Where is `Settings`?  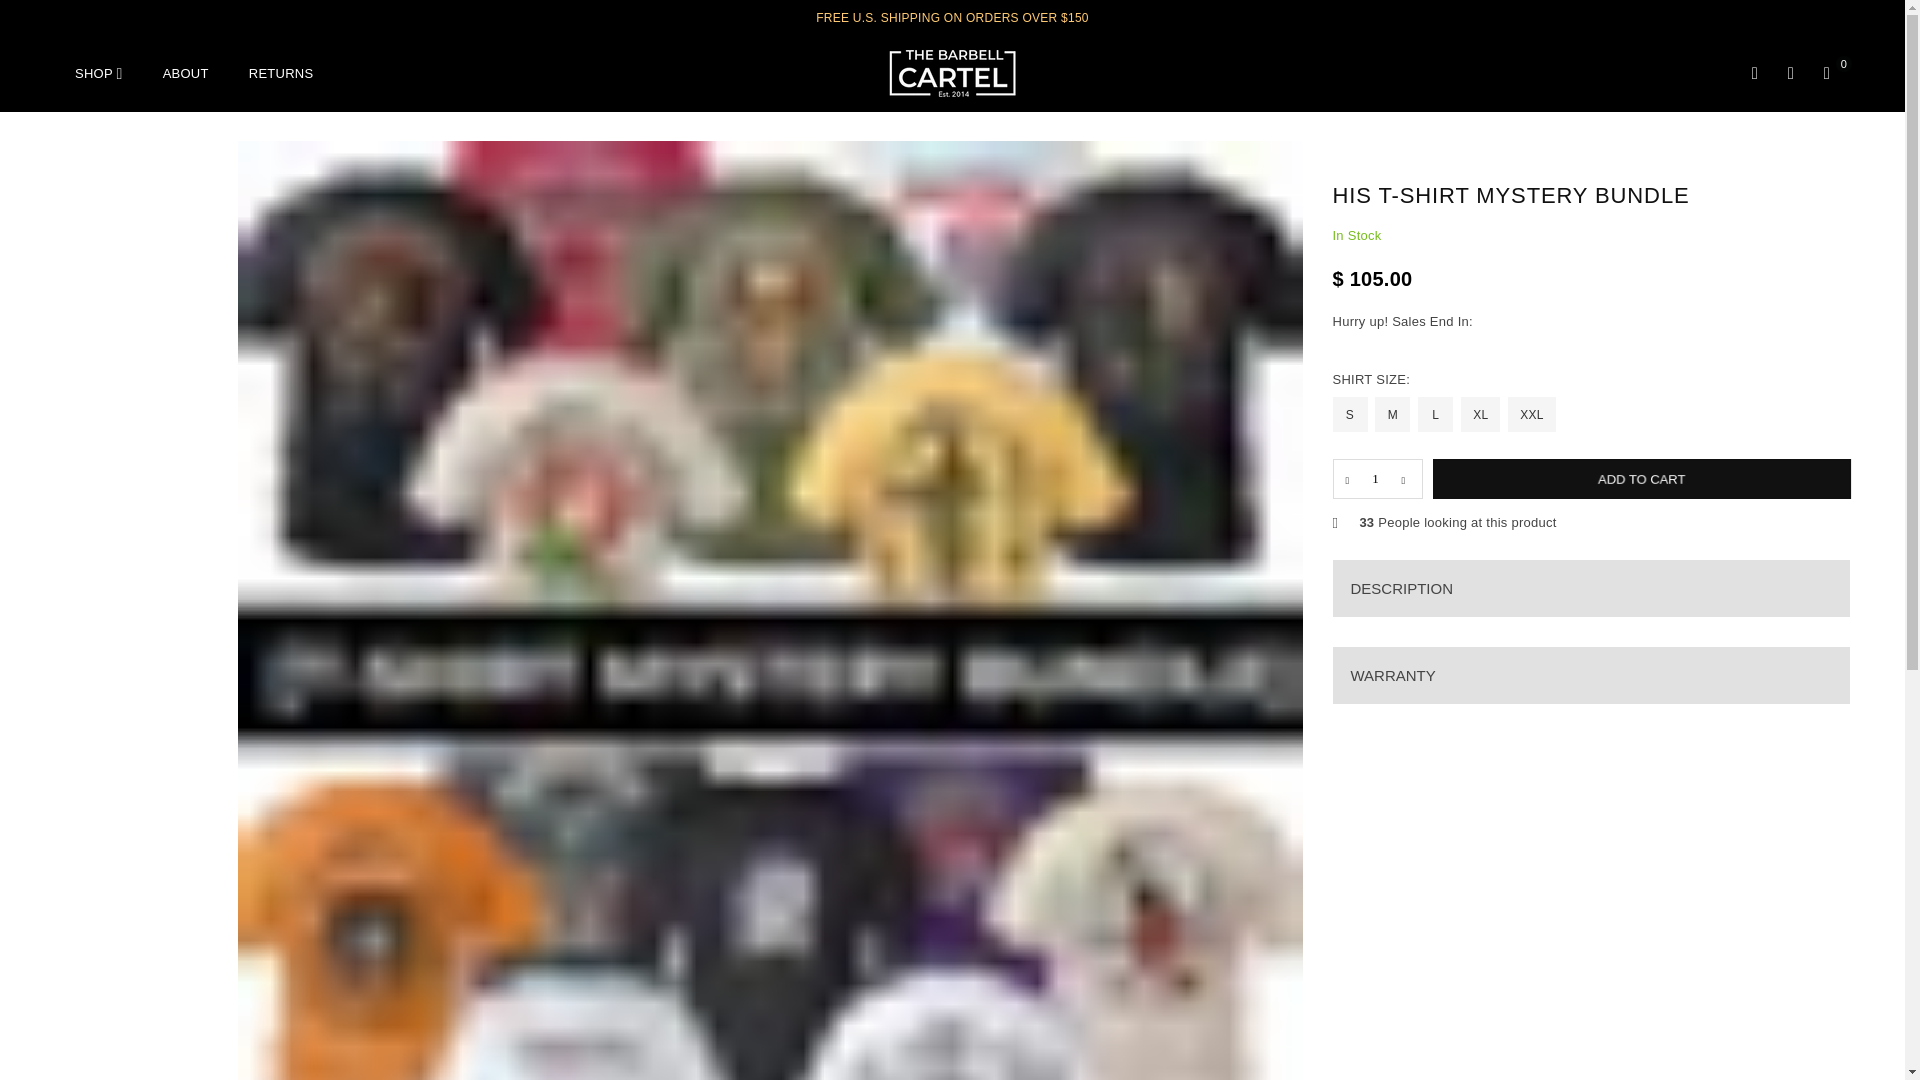
Settings is located at coordinates (1790, 72).